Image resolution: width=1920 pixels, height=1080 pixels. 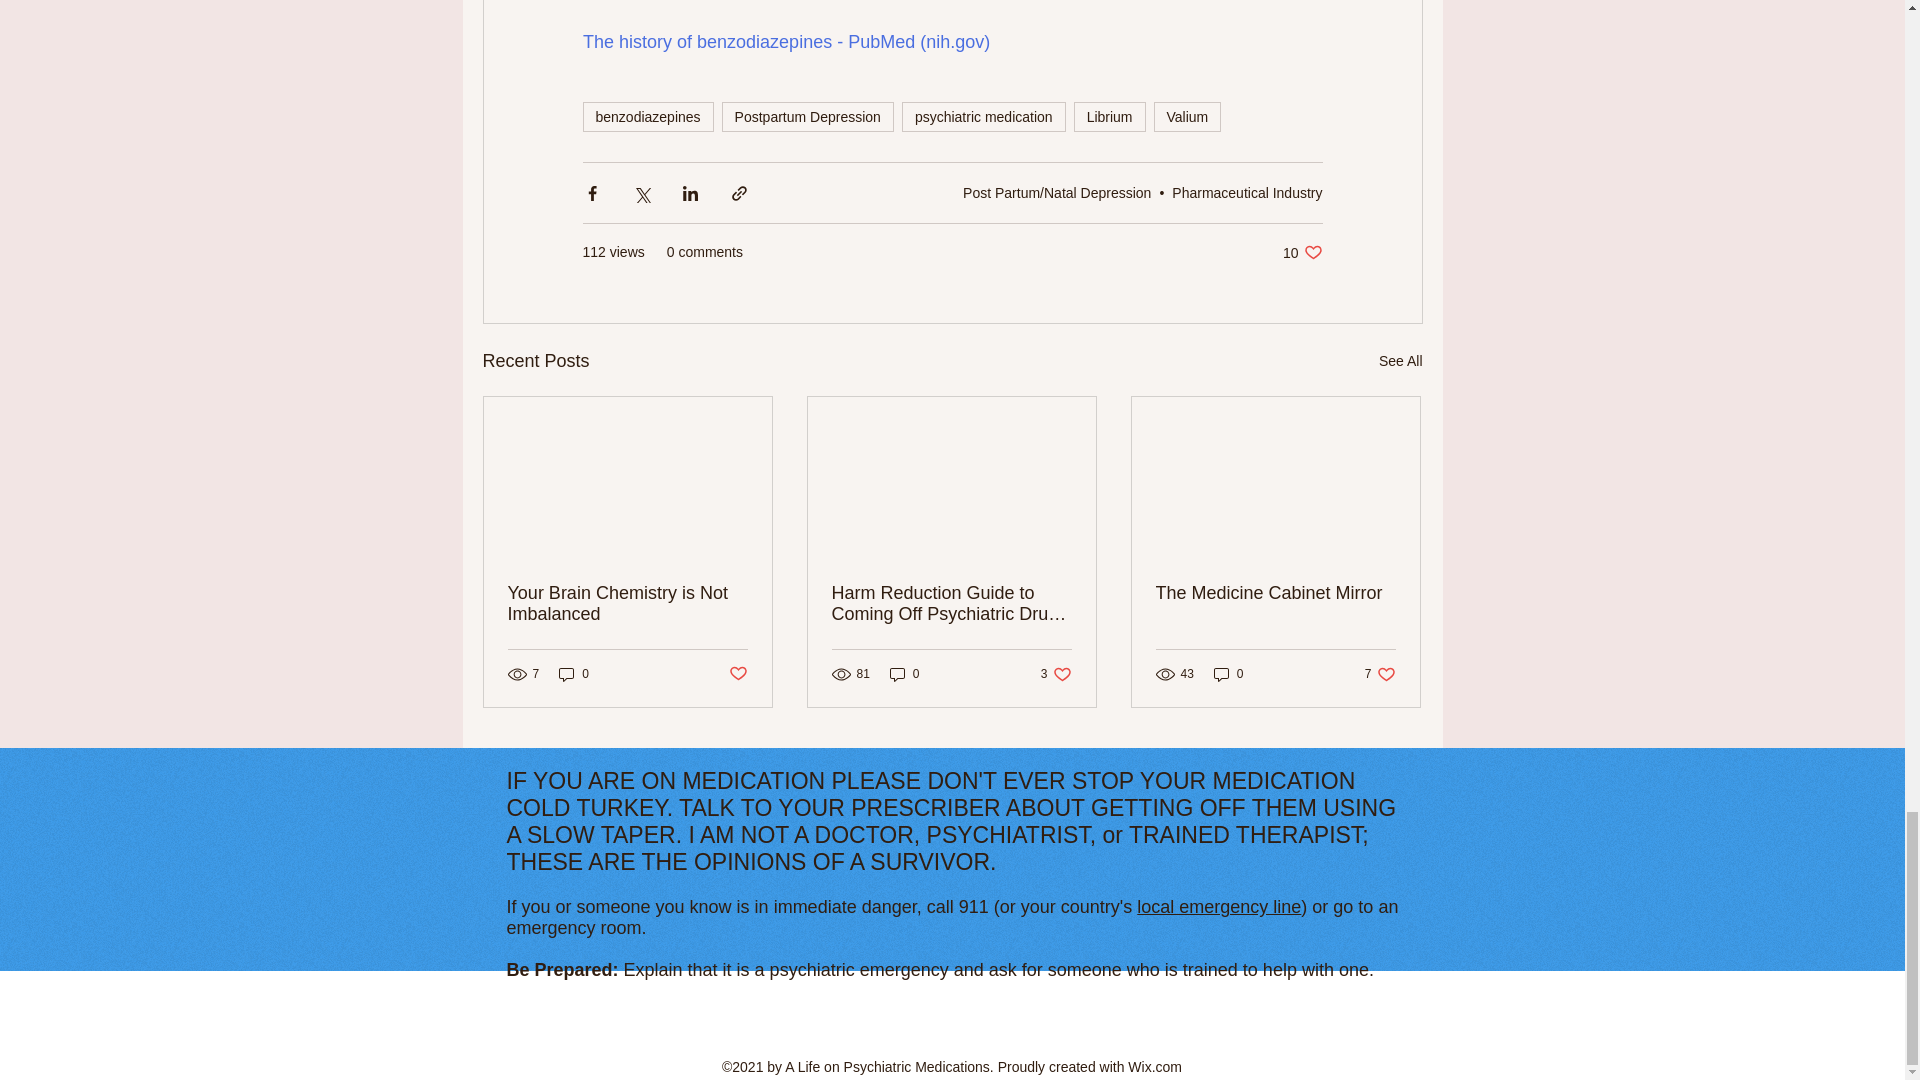 What do you see at coordinates (1110, 116) in the screenshot?
I see `Librium` at bounding box center [1110, 116].